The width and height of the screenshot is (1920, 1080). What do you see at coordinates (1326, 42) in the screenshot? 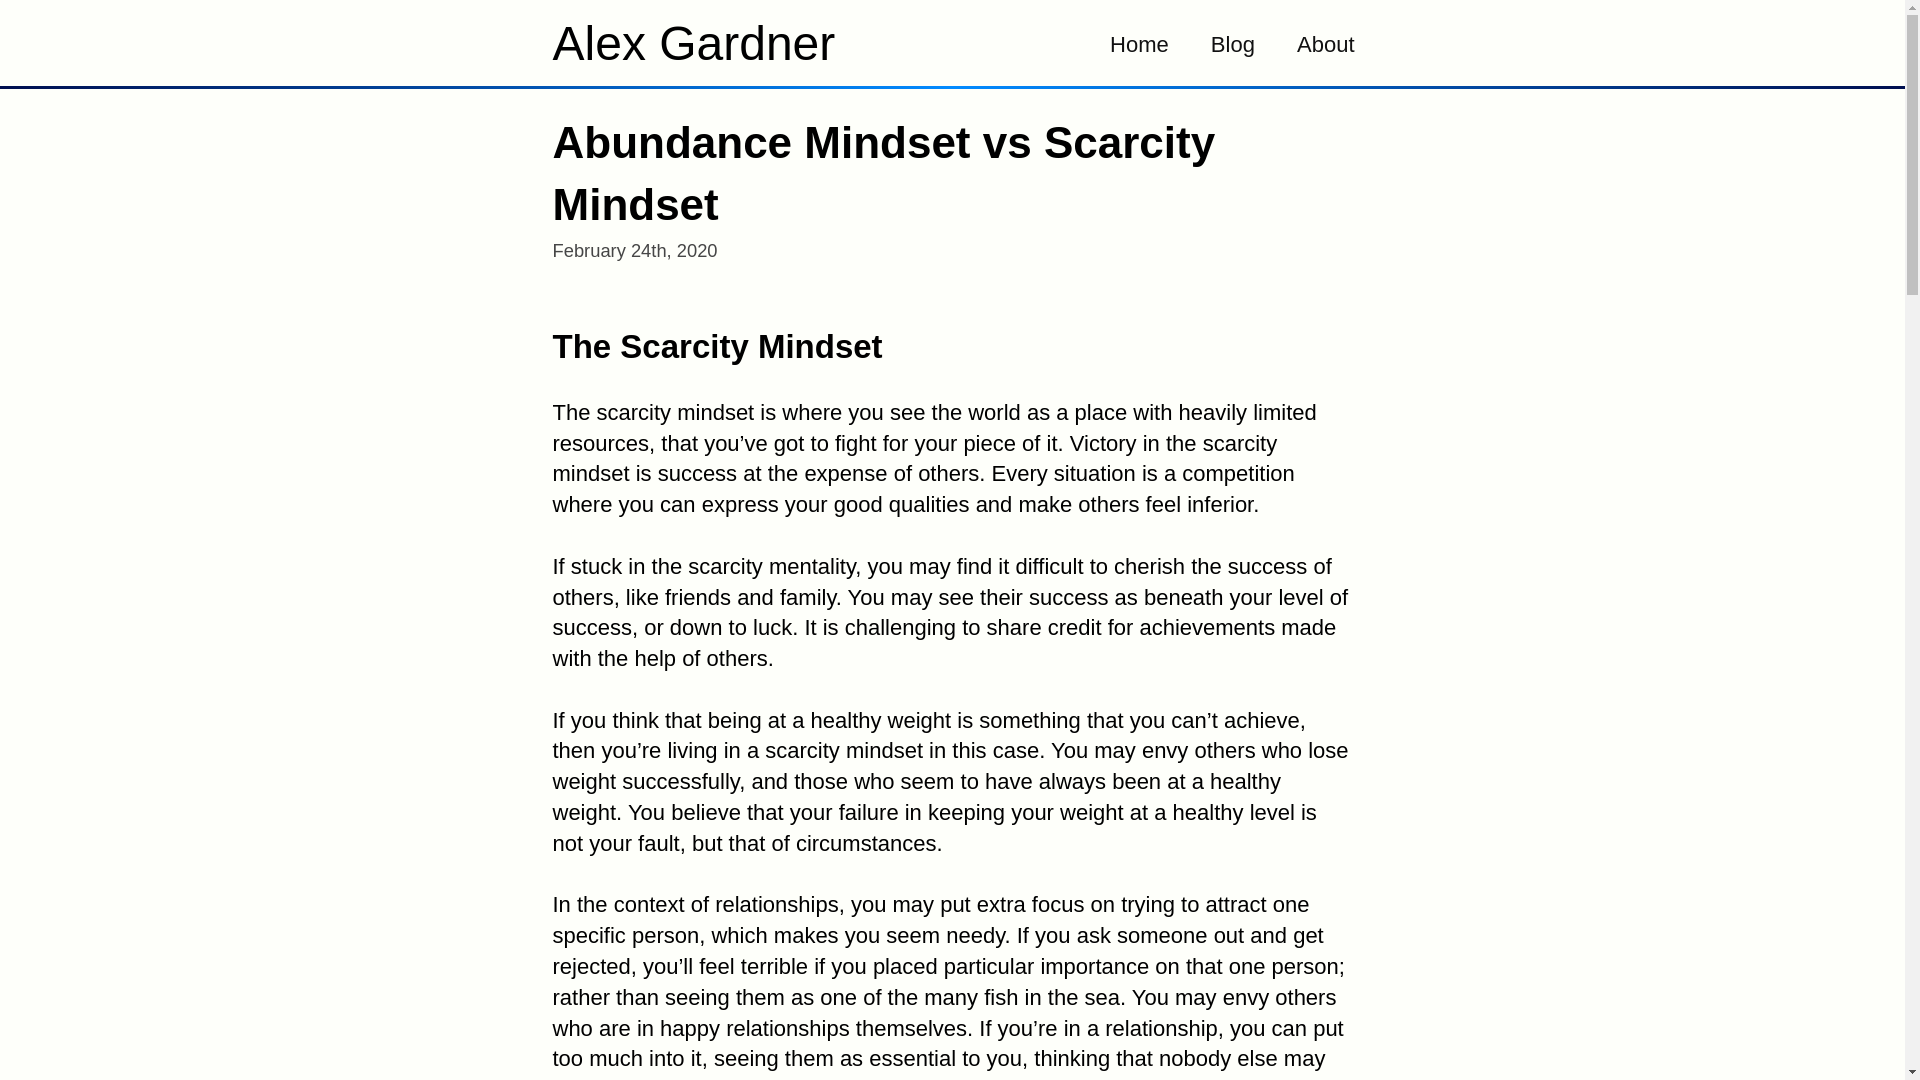
I see `About` at bounding box center [1326, 42].